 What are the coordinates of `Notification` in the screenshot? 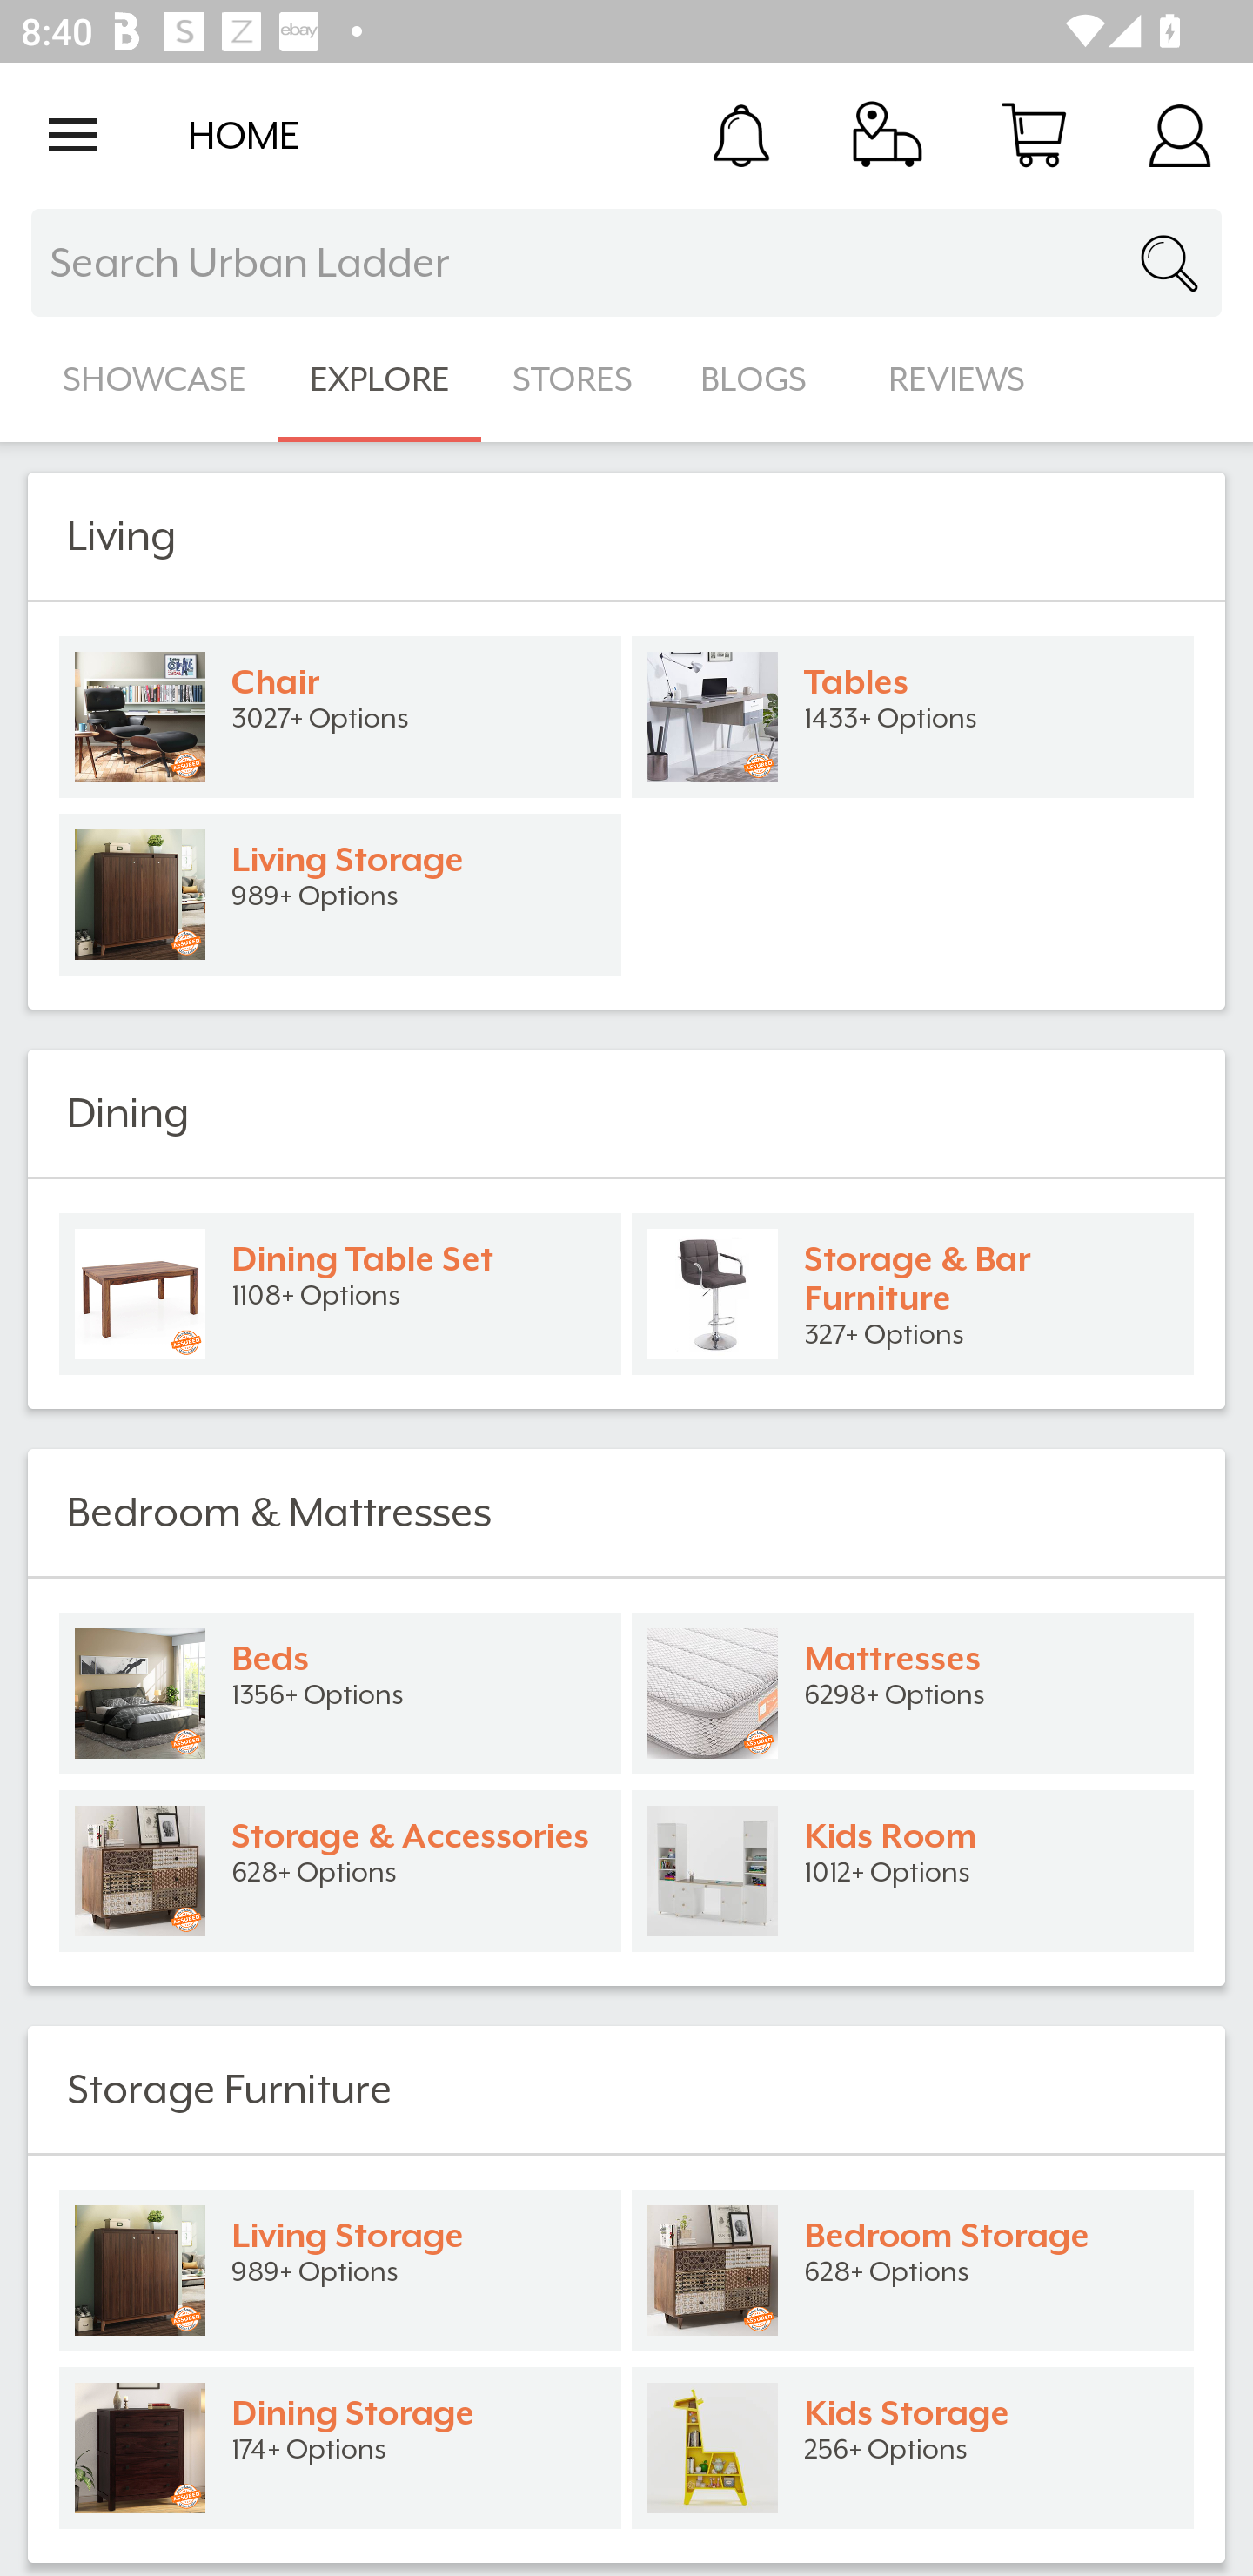 It's located at (741, 134).